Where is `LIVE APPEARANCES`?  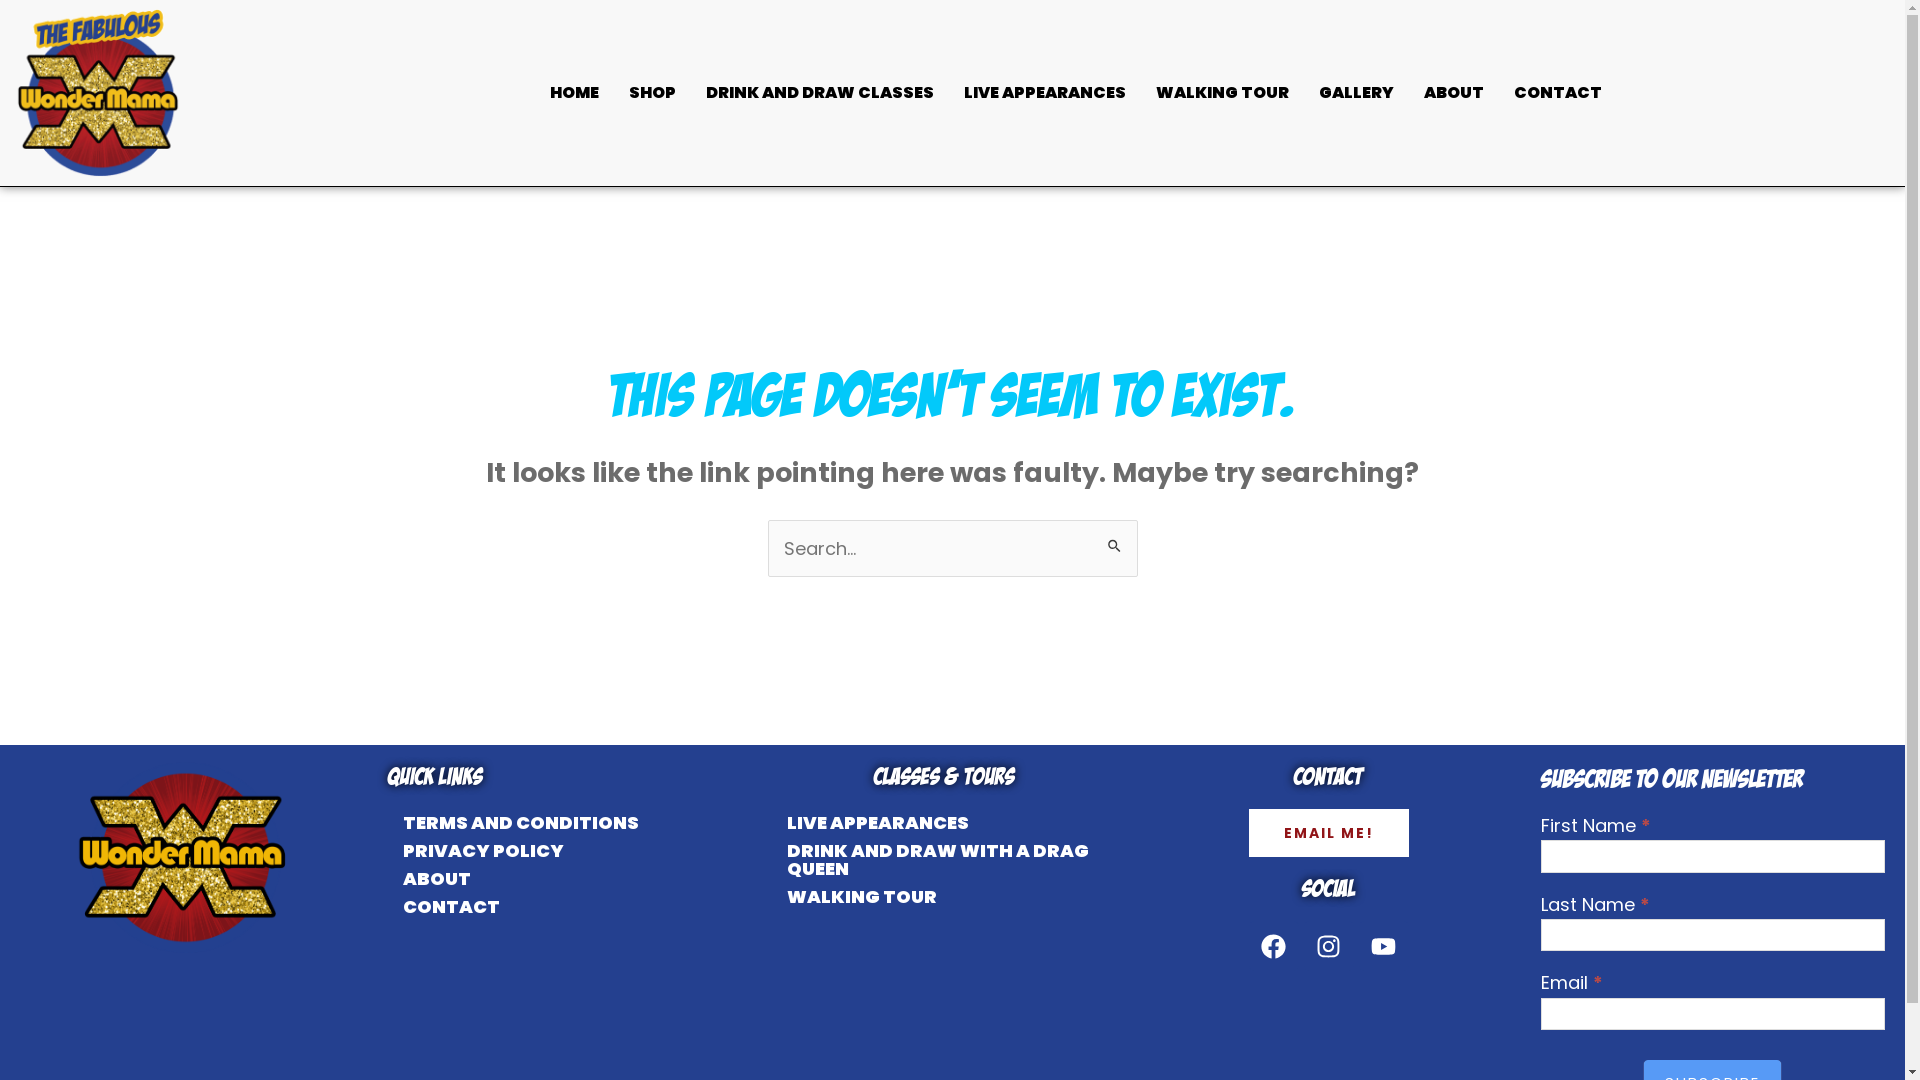
LIVE APPEARANCES is located at coordinates (1045, 93).